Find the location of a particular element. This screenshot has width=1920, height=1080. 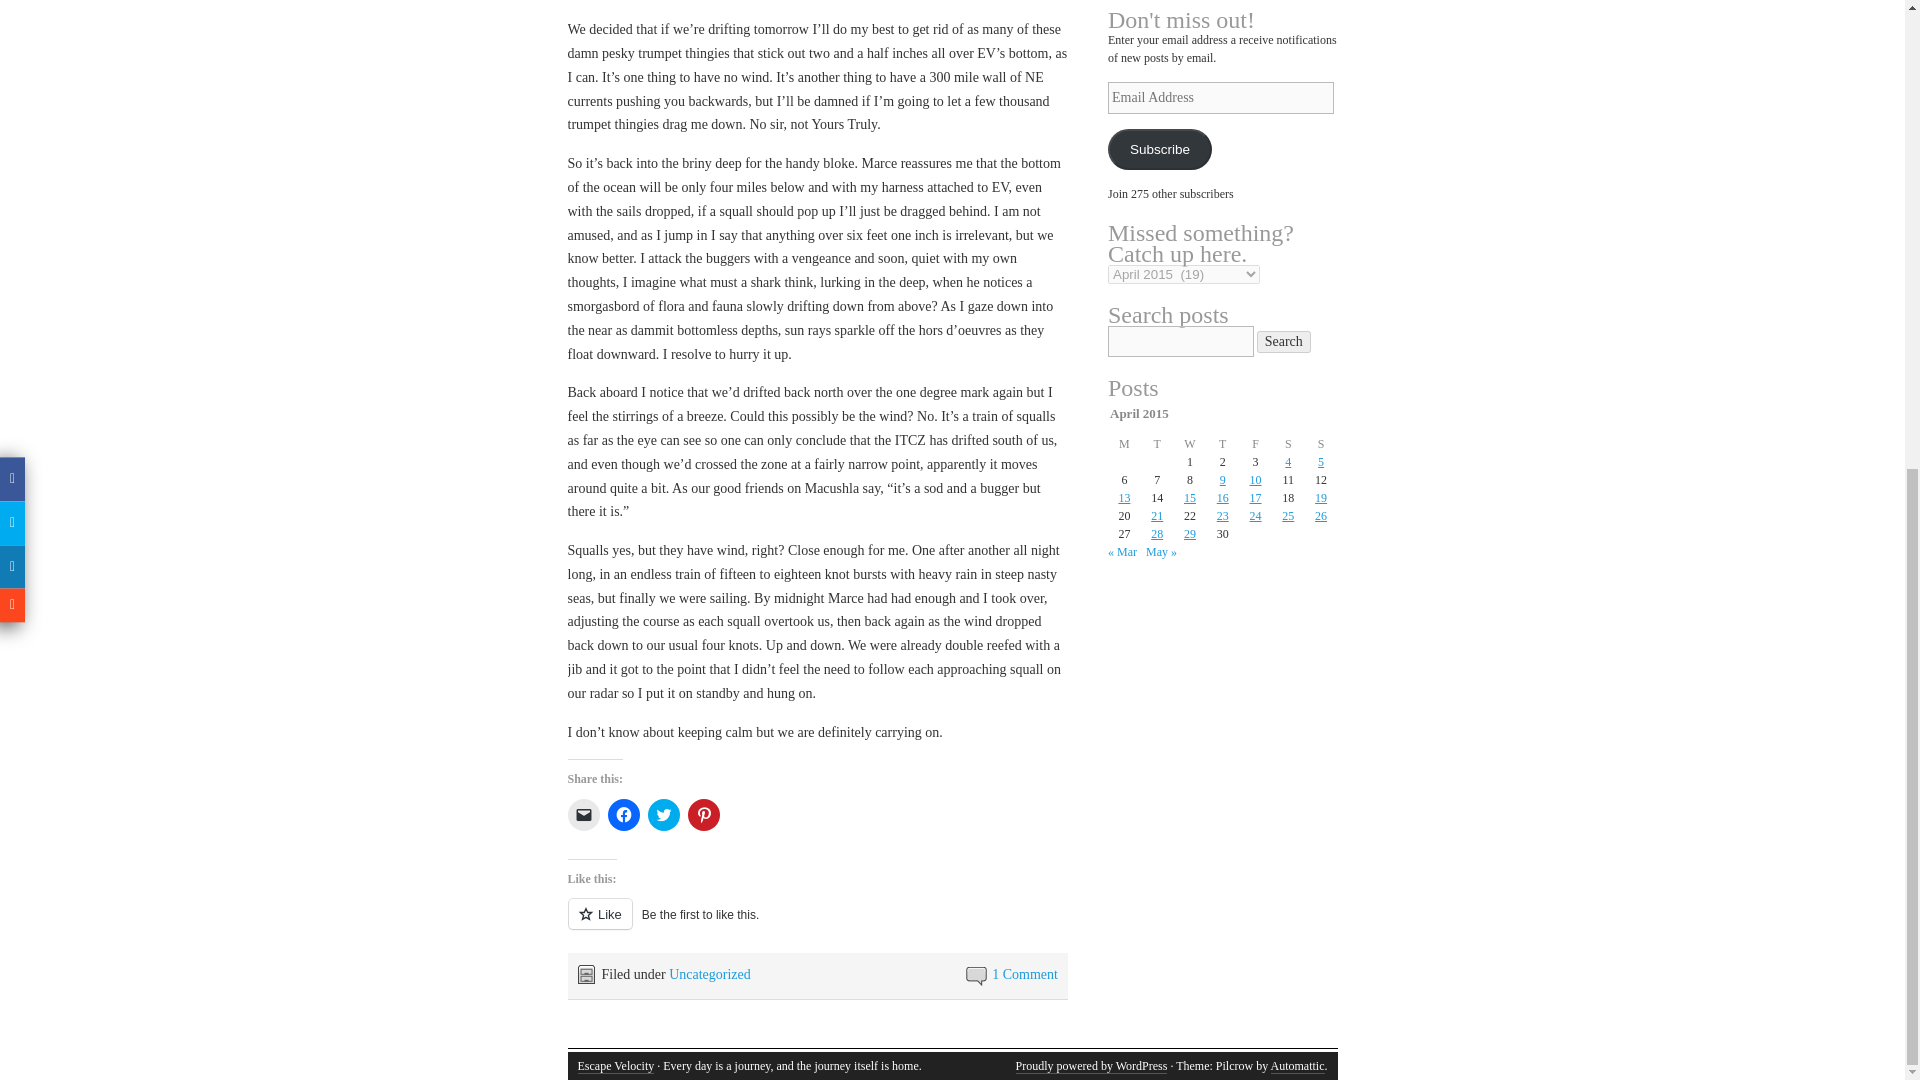

Escape Velocity is located at coordinates (616, 1066).